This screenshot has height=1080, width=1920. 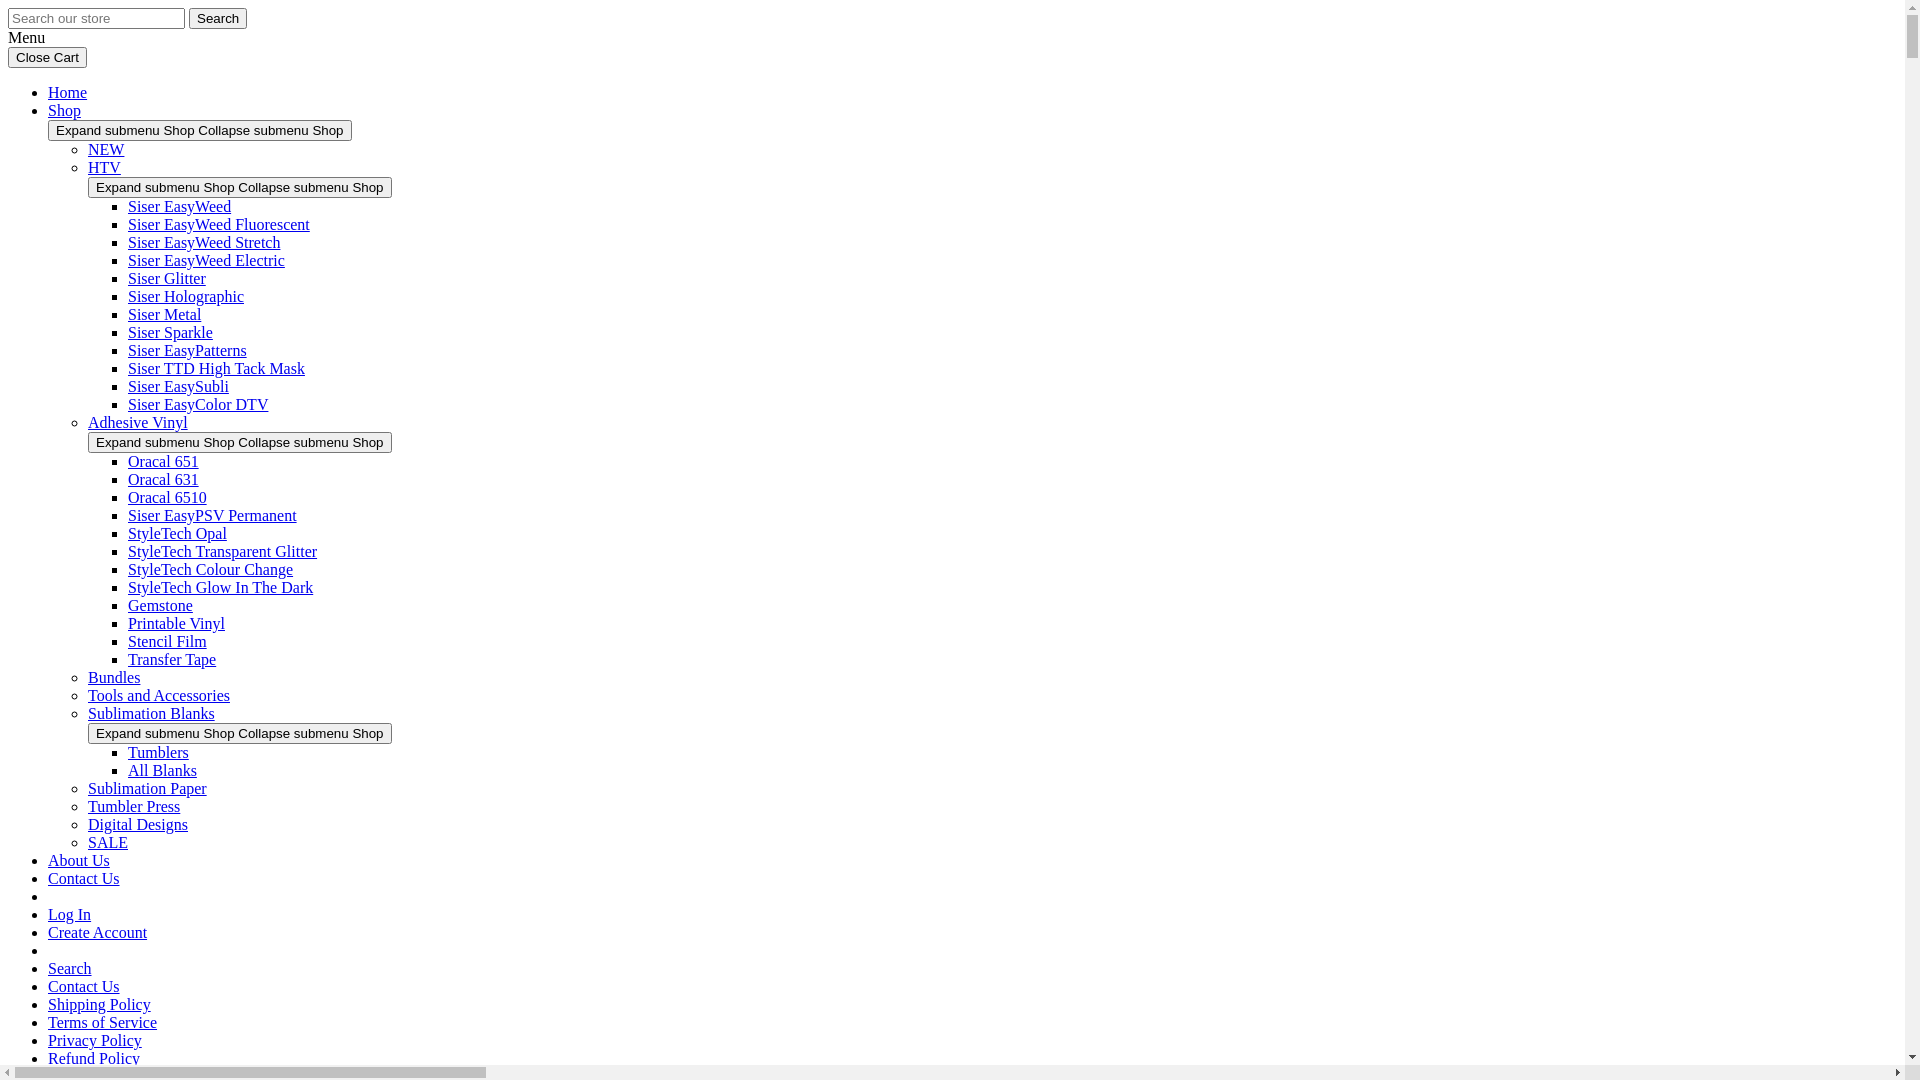 What do you see at coordinates (134, 806) in the screenshot?
I see `Tumbler Press` at bounding box center [134, 806].